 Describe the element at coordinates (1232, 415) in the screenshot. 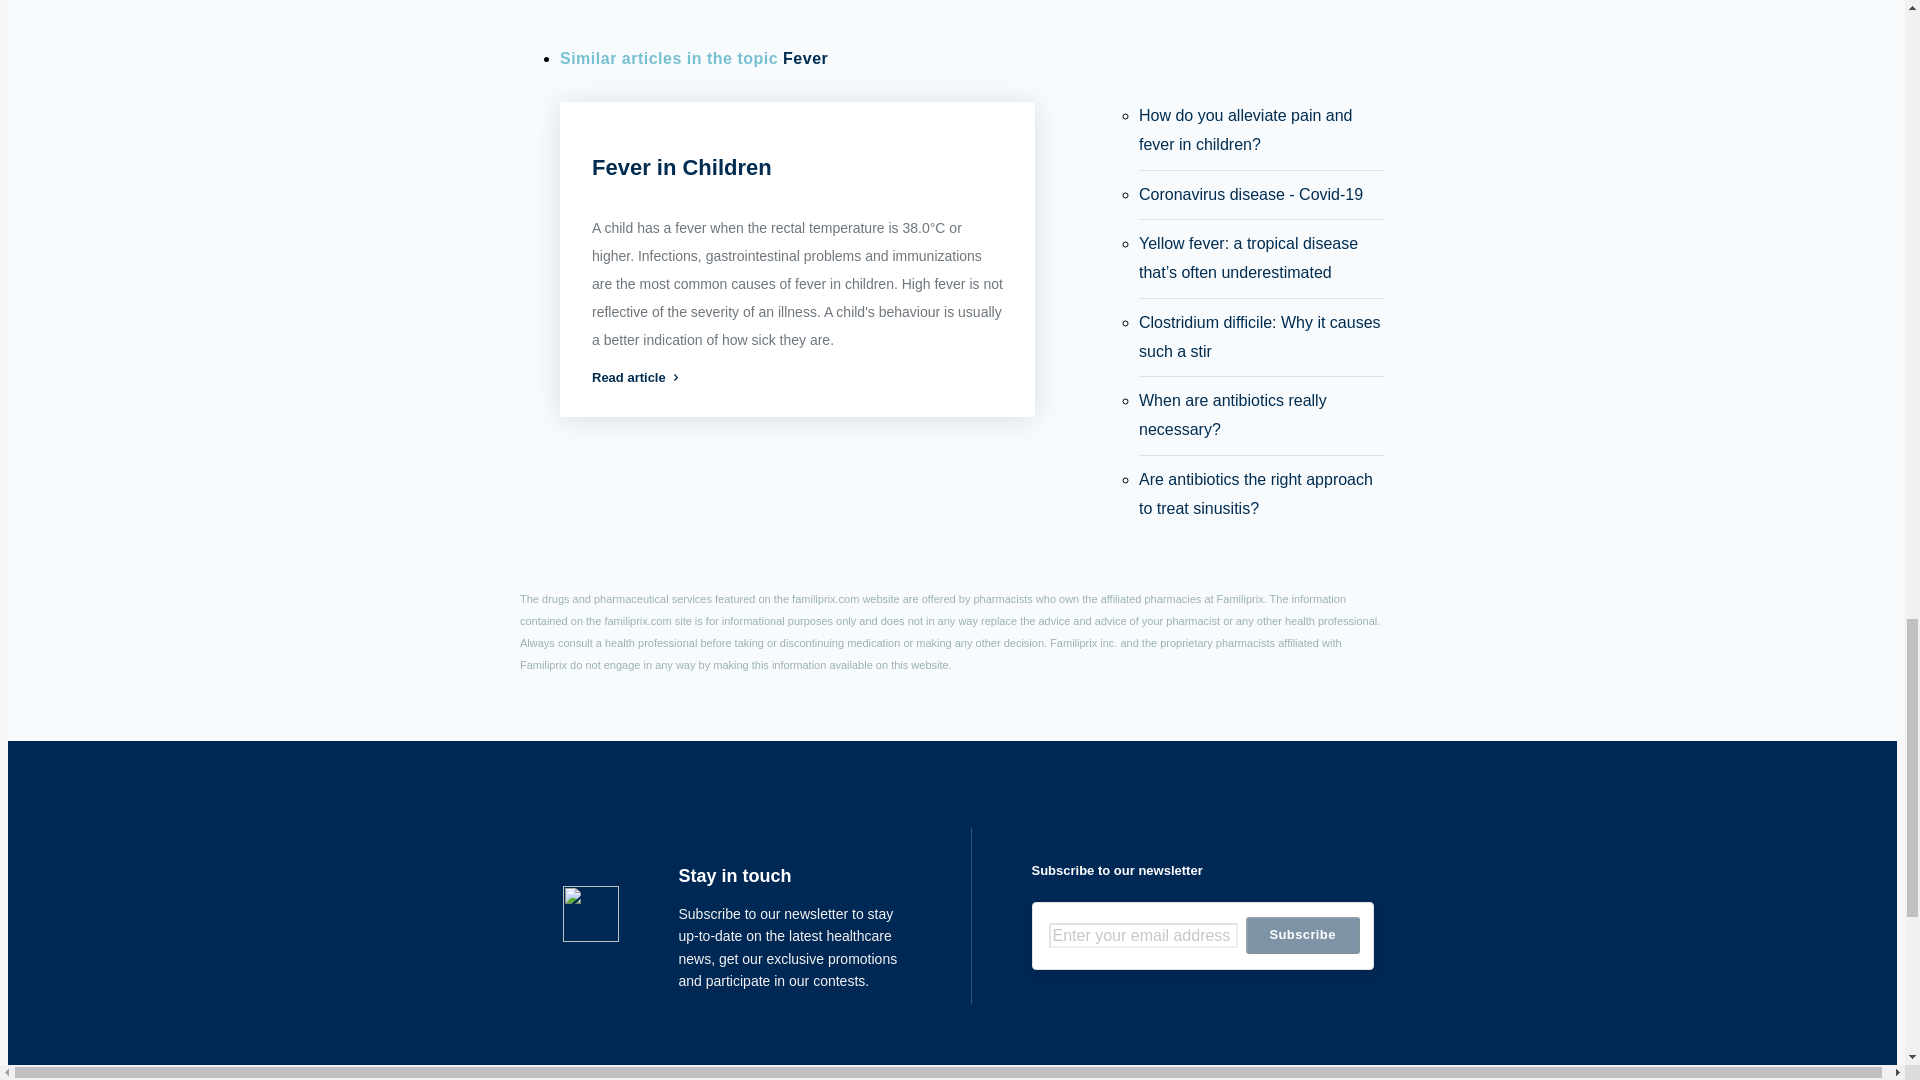

I see `When are antibiotics really necessary?` at that location.